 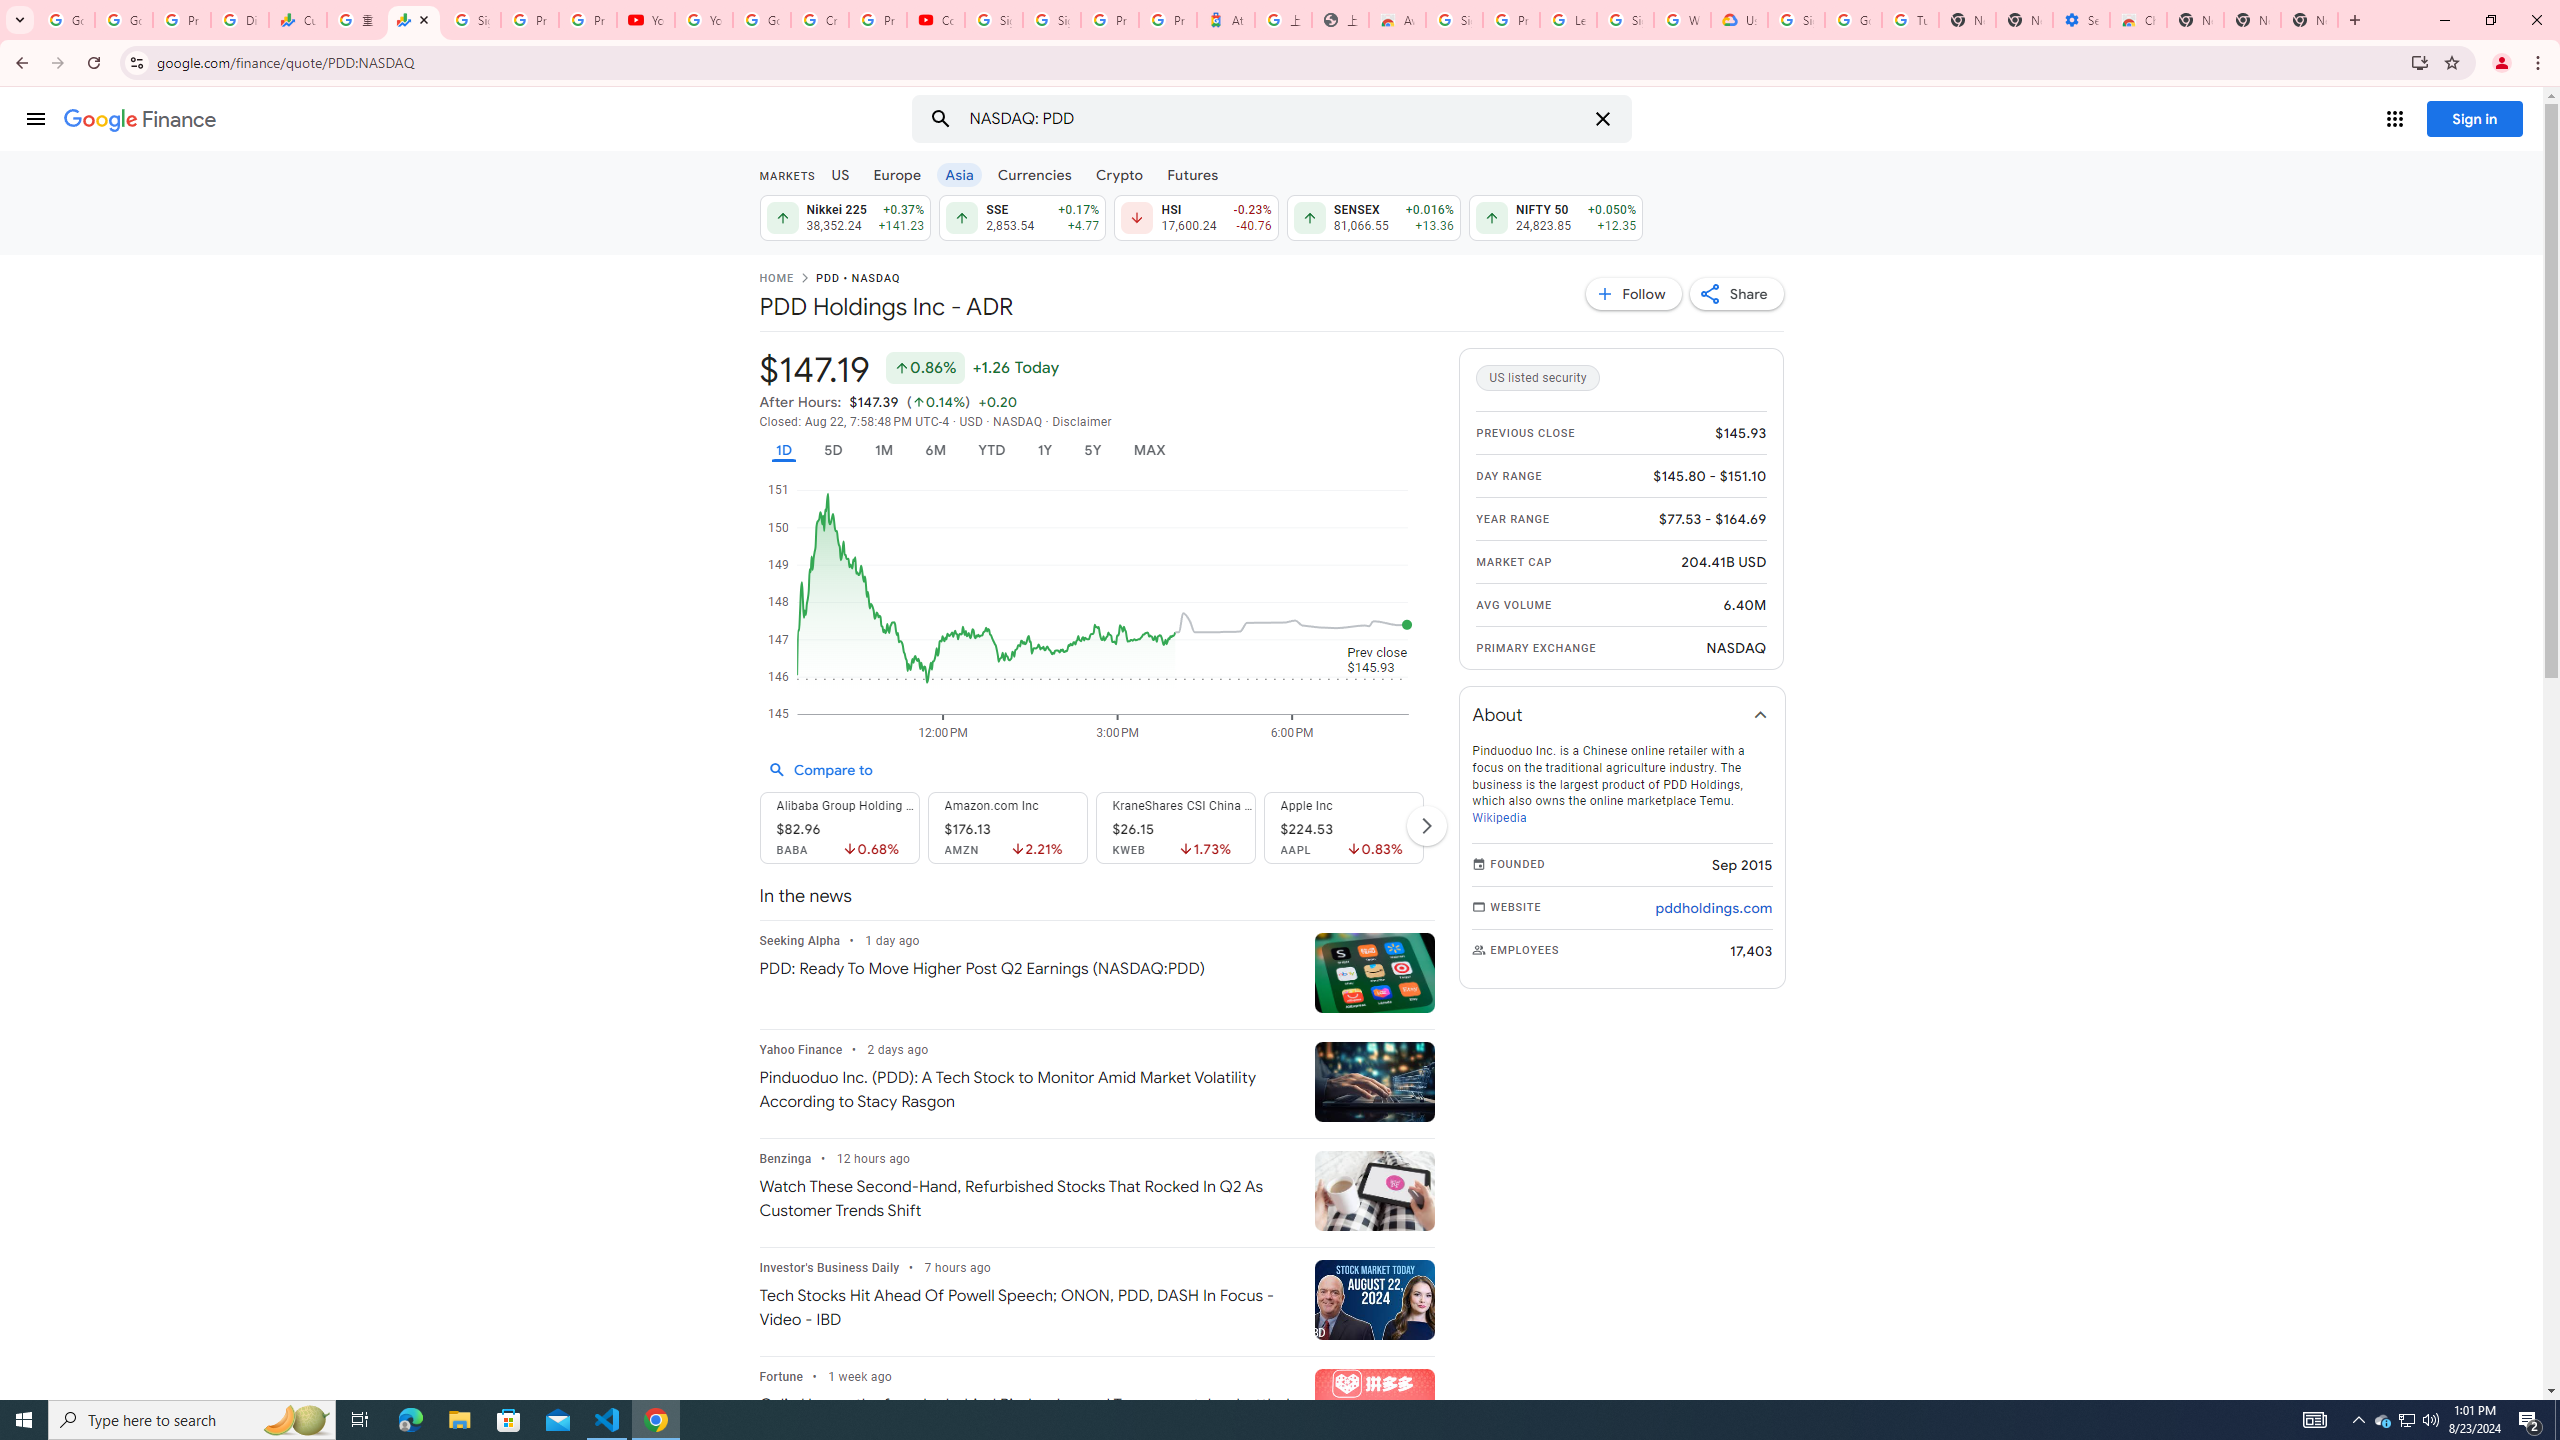 I want to click on Sign in - Google Accounts, so click(x=1795, y=20).